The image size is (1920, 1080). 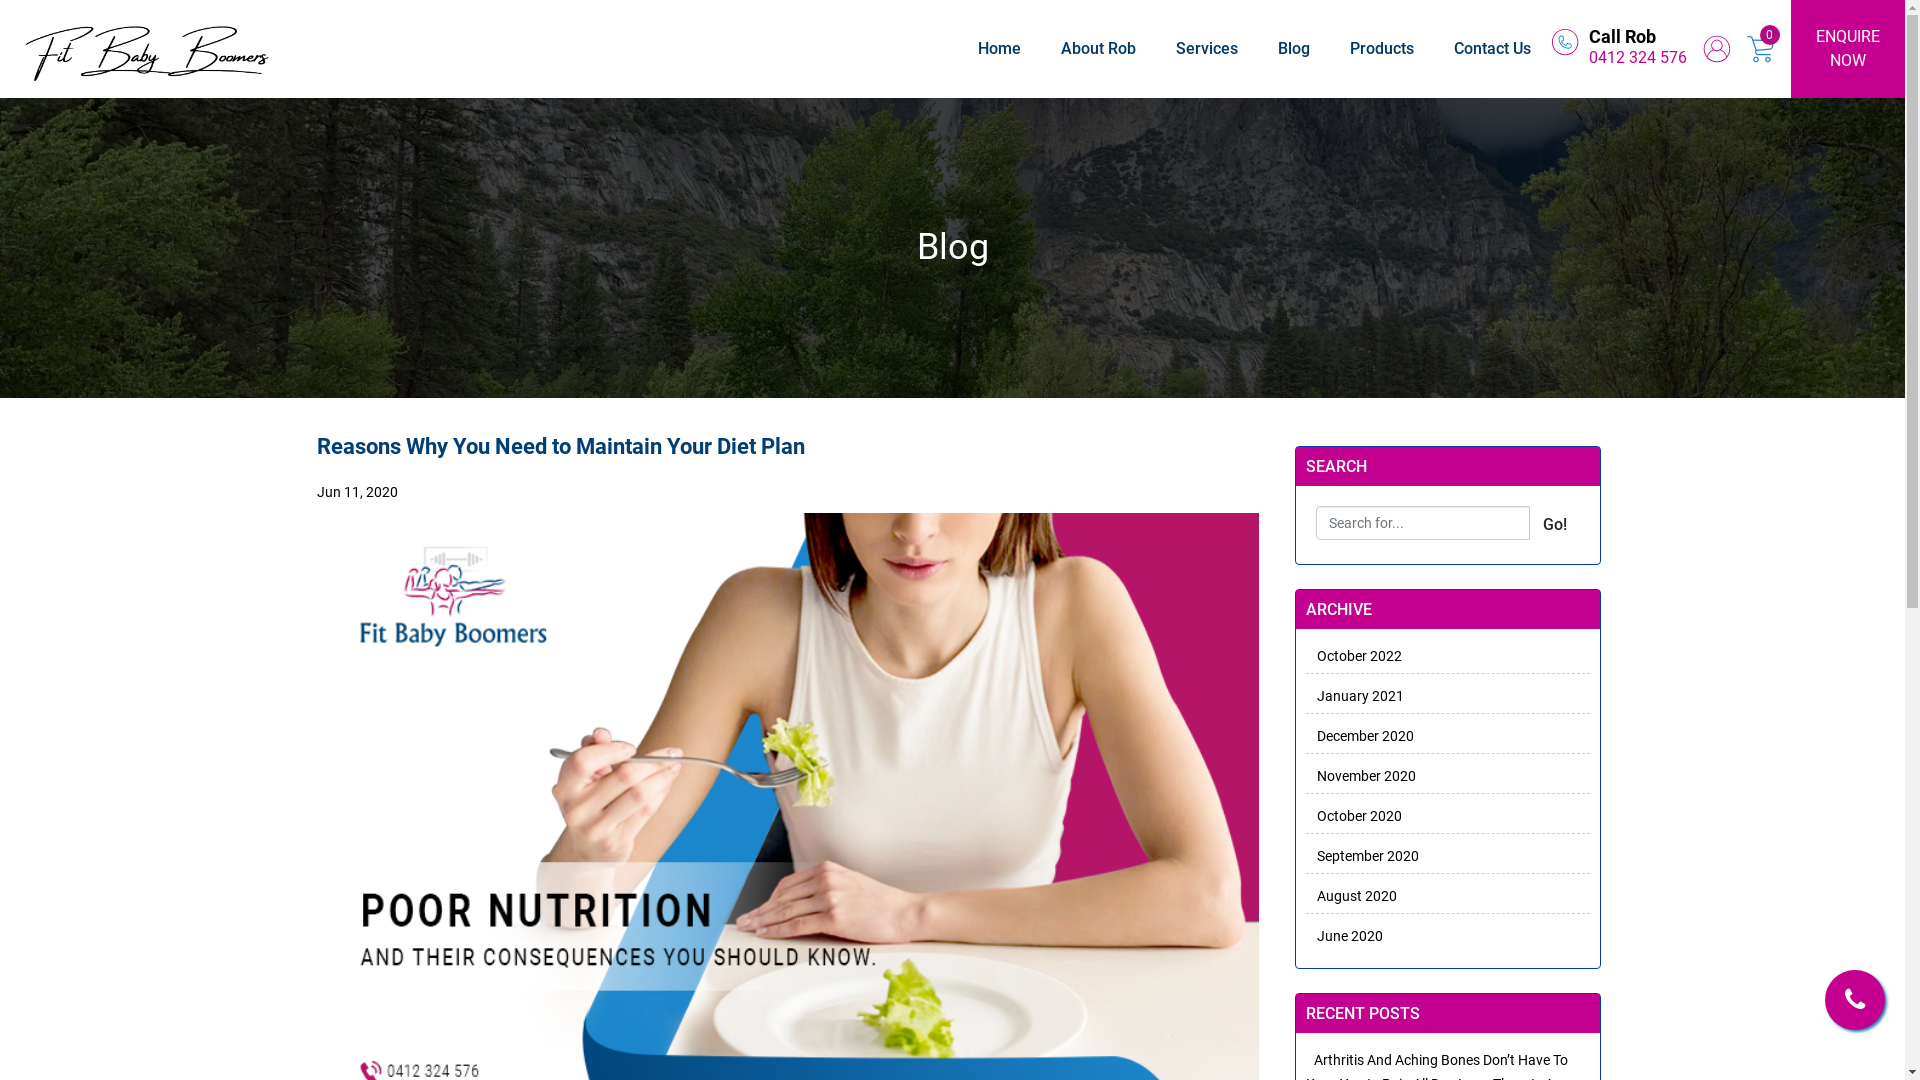 What do you see at coordinates (1354, 656) in the screenshot?
I see `October 2022` at bounding box center [1354, 656].